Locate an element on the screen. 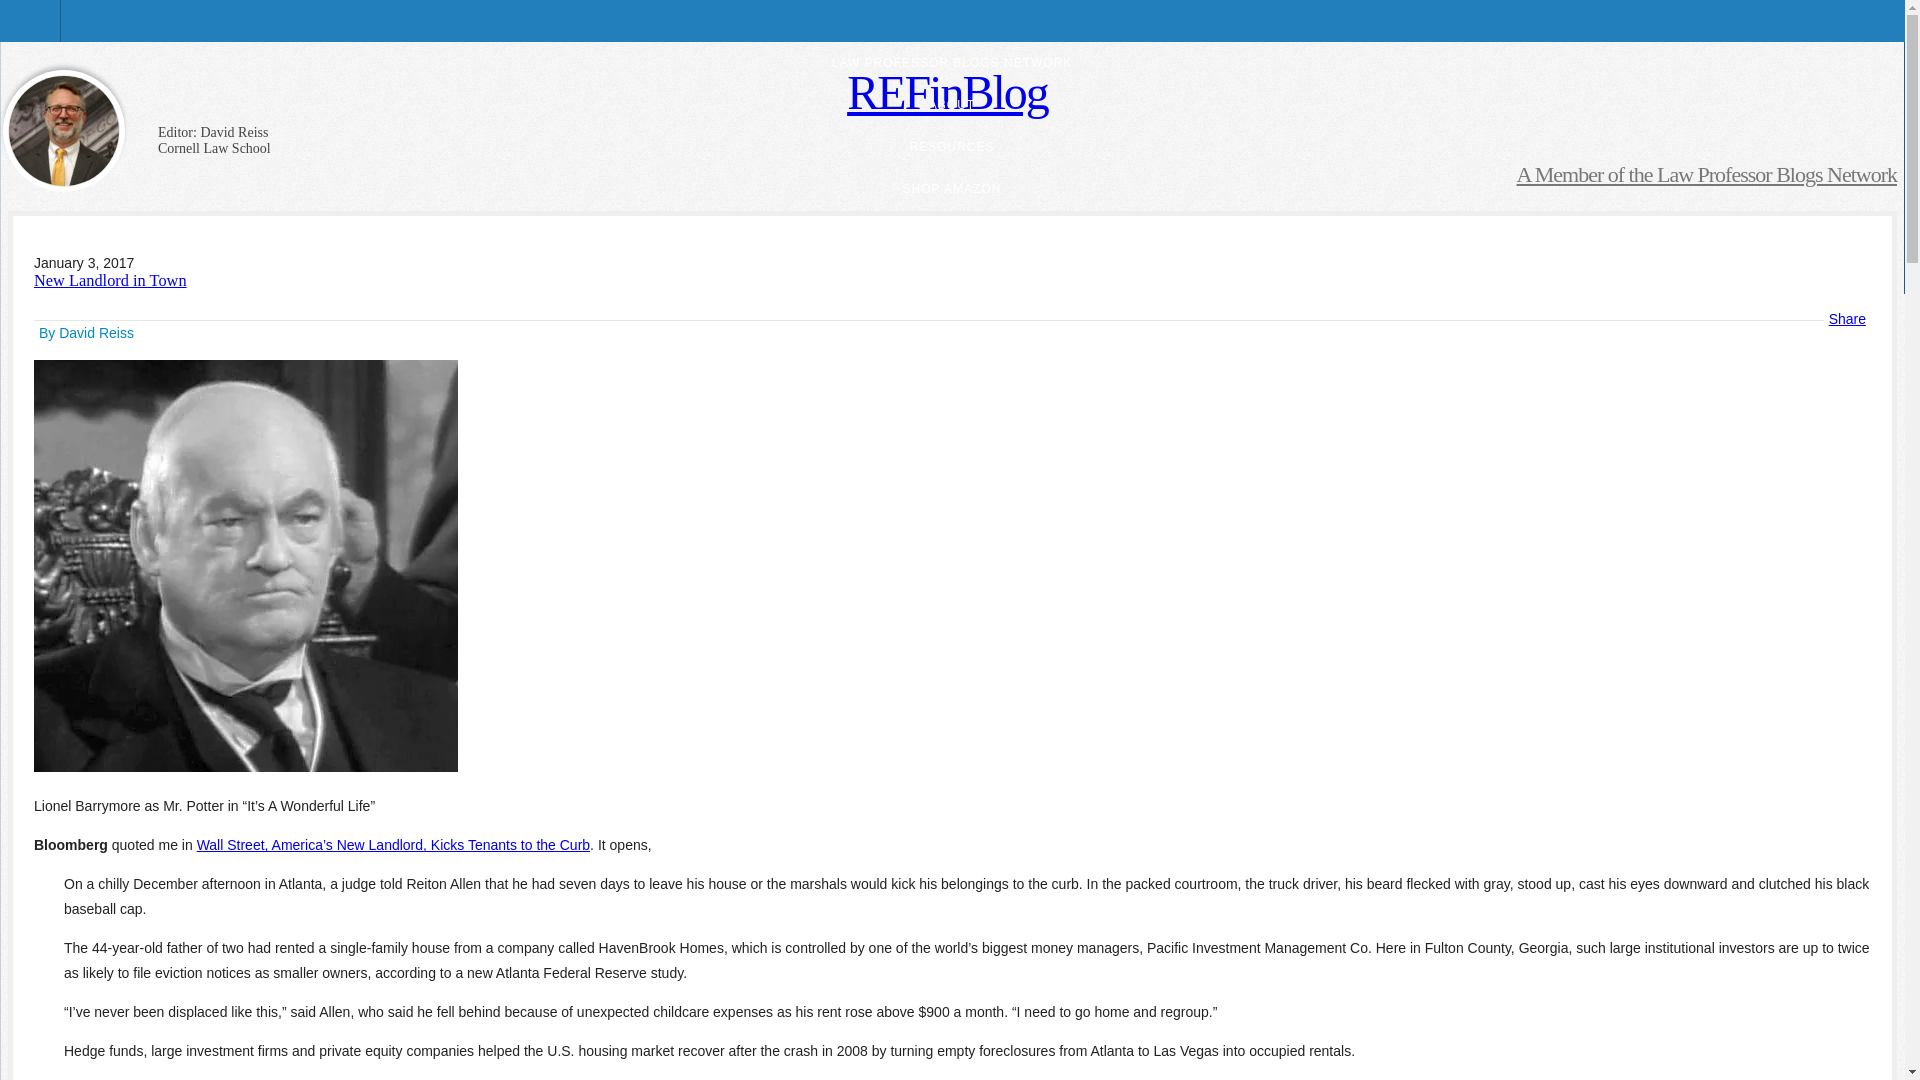 The image size is (1920, 1080). Go! is located at coordinates (240, 75).